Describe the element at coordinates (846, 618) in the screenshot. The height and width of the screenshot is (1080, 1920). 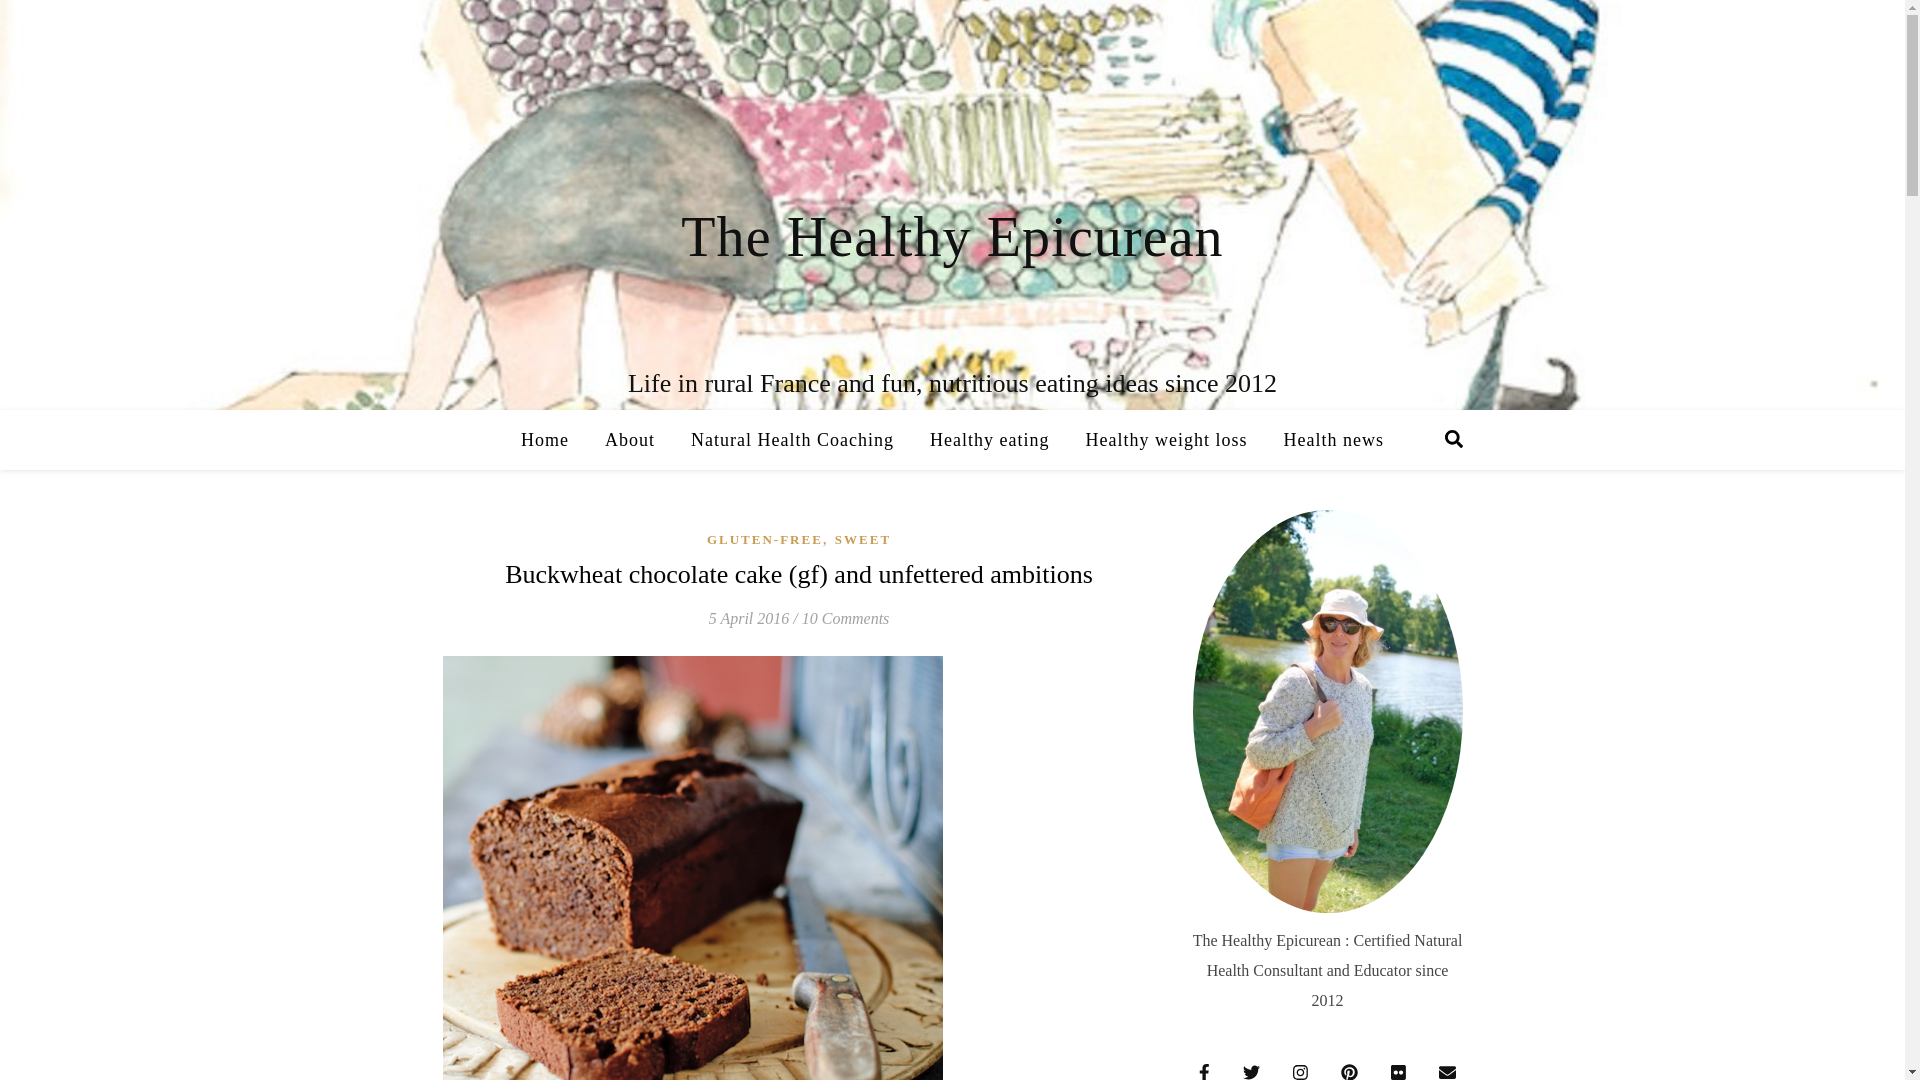
I see `10 Comments` at that location.